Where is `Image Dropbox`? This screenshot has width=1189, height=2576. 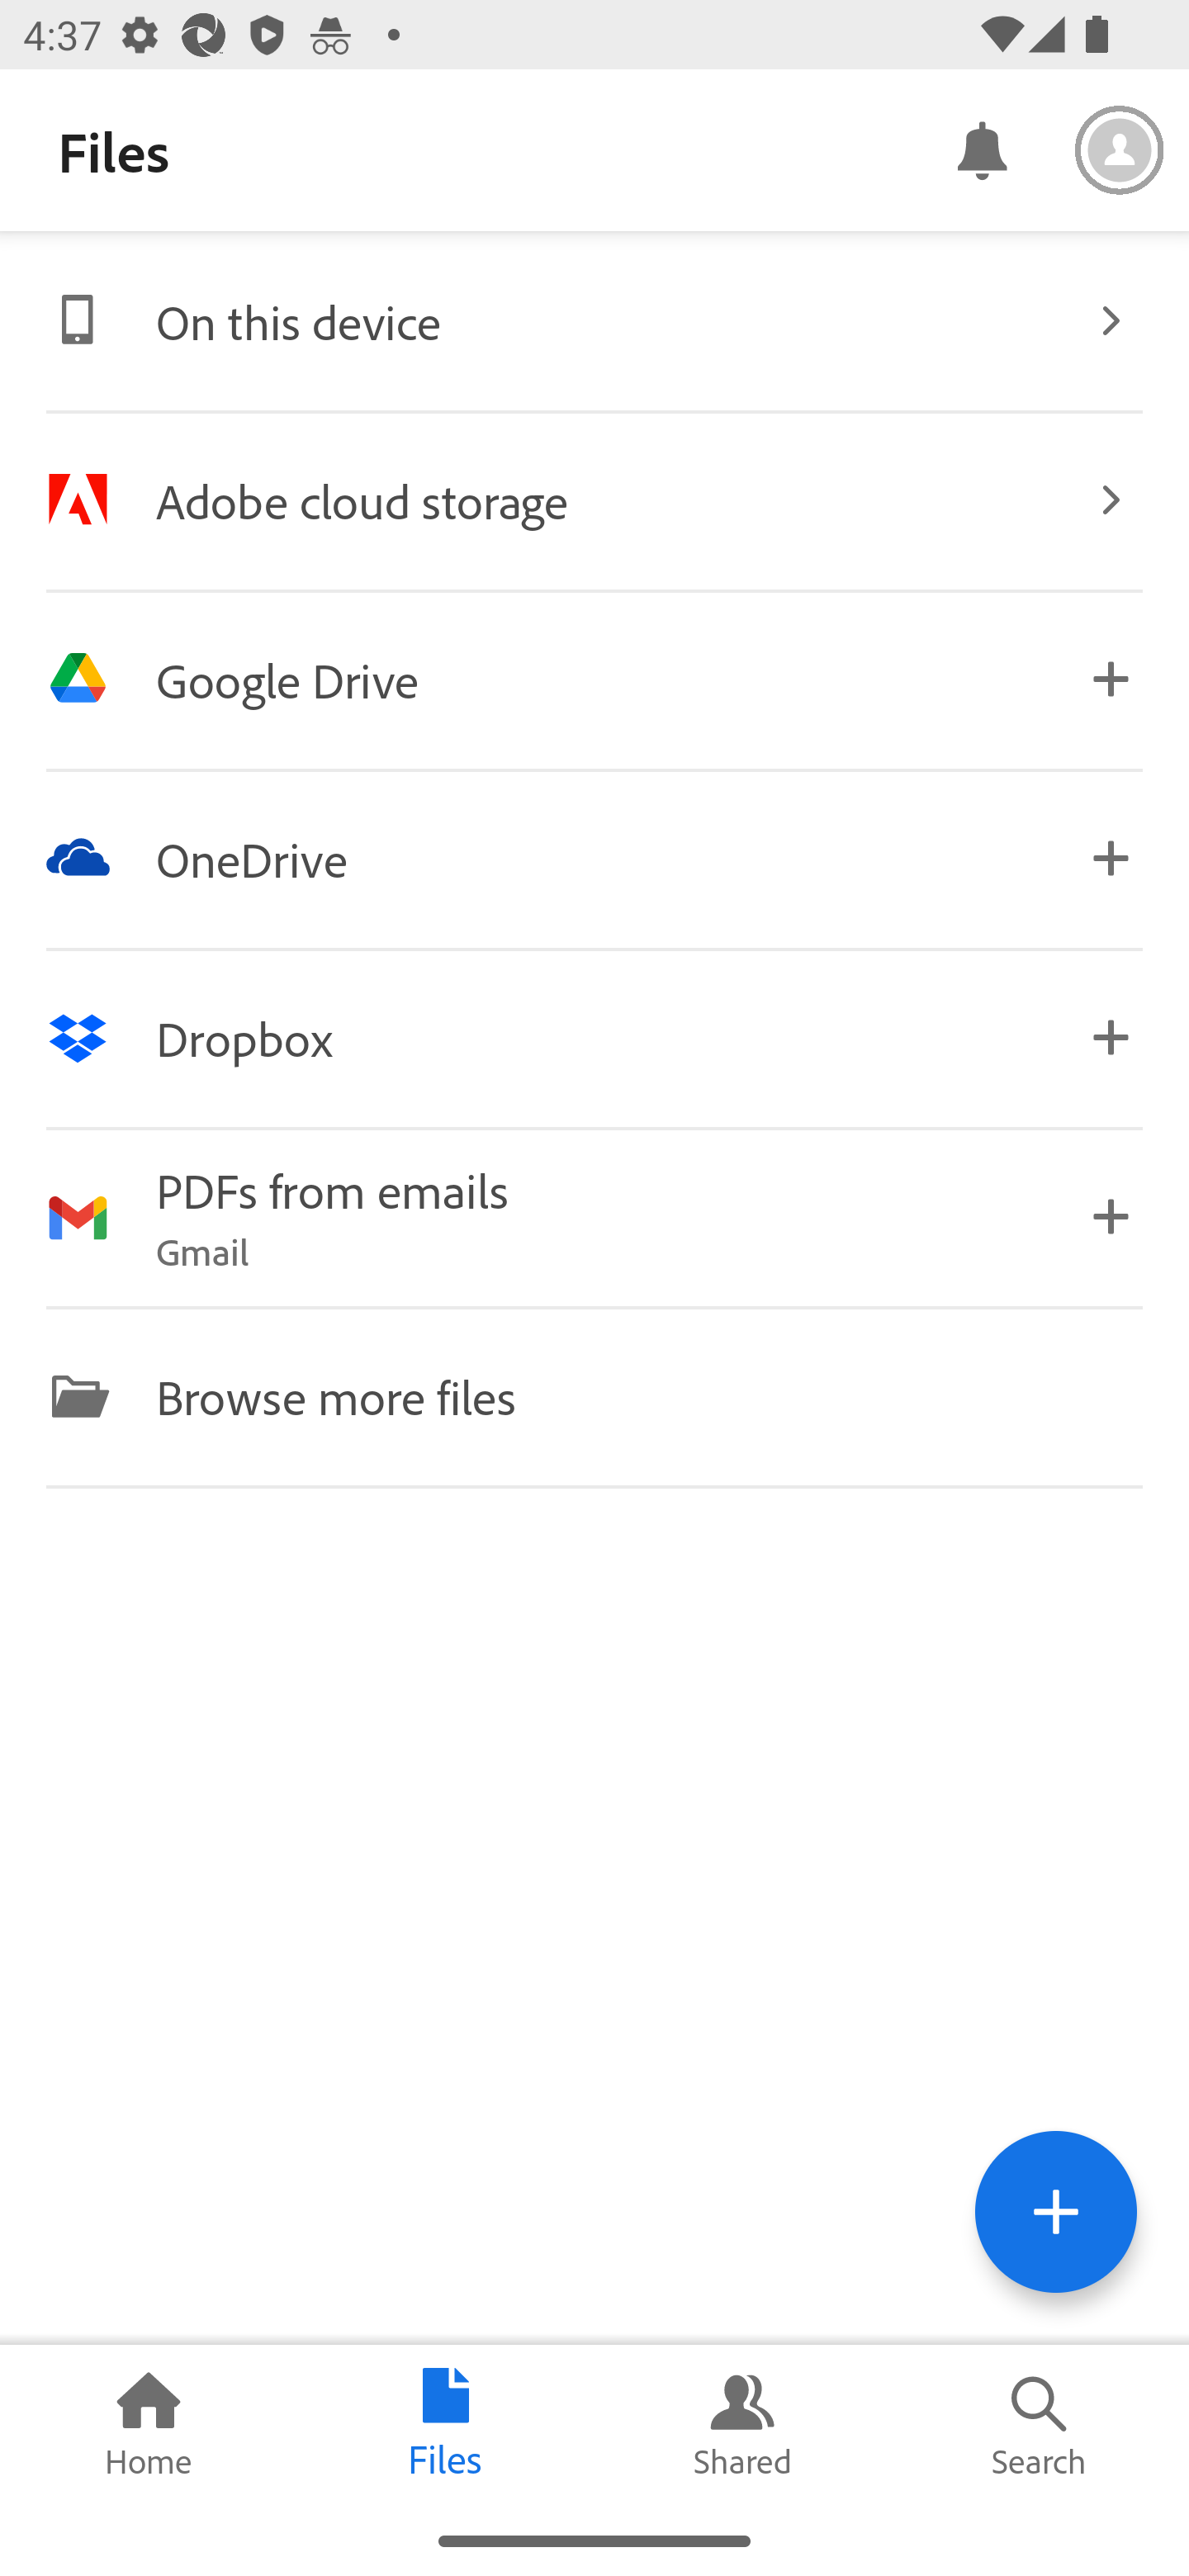
Image Dropbox is located at coordinates (594, 1038).